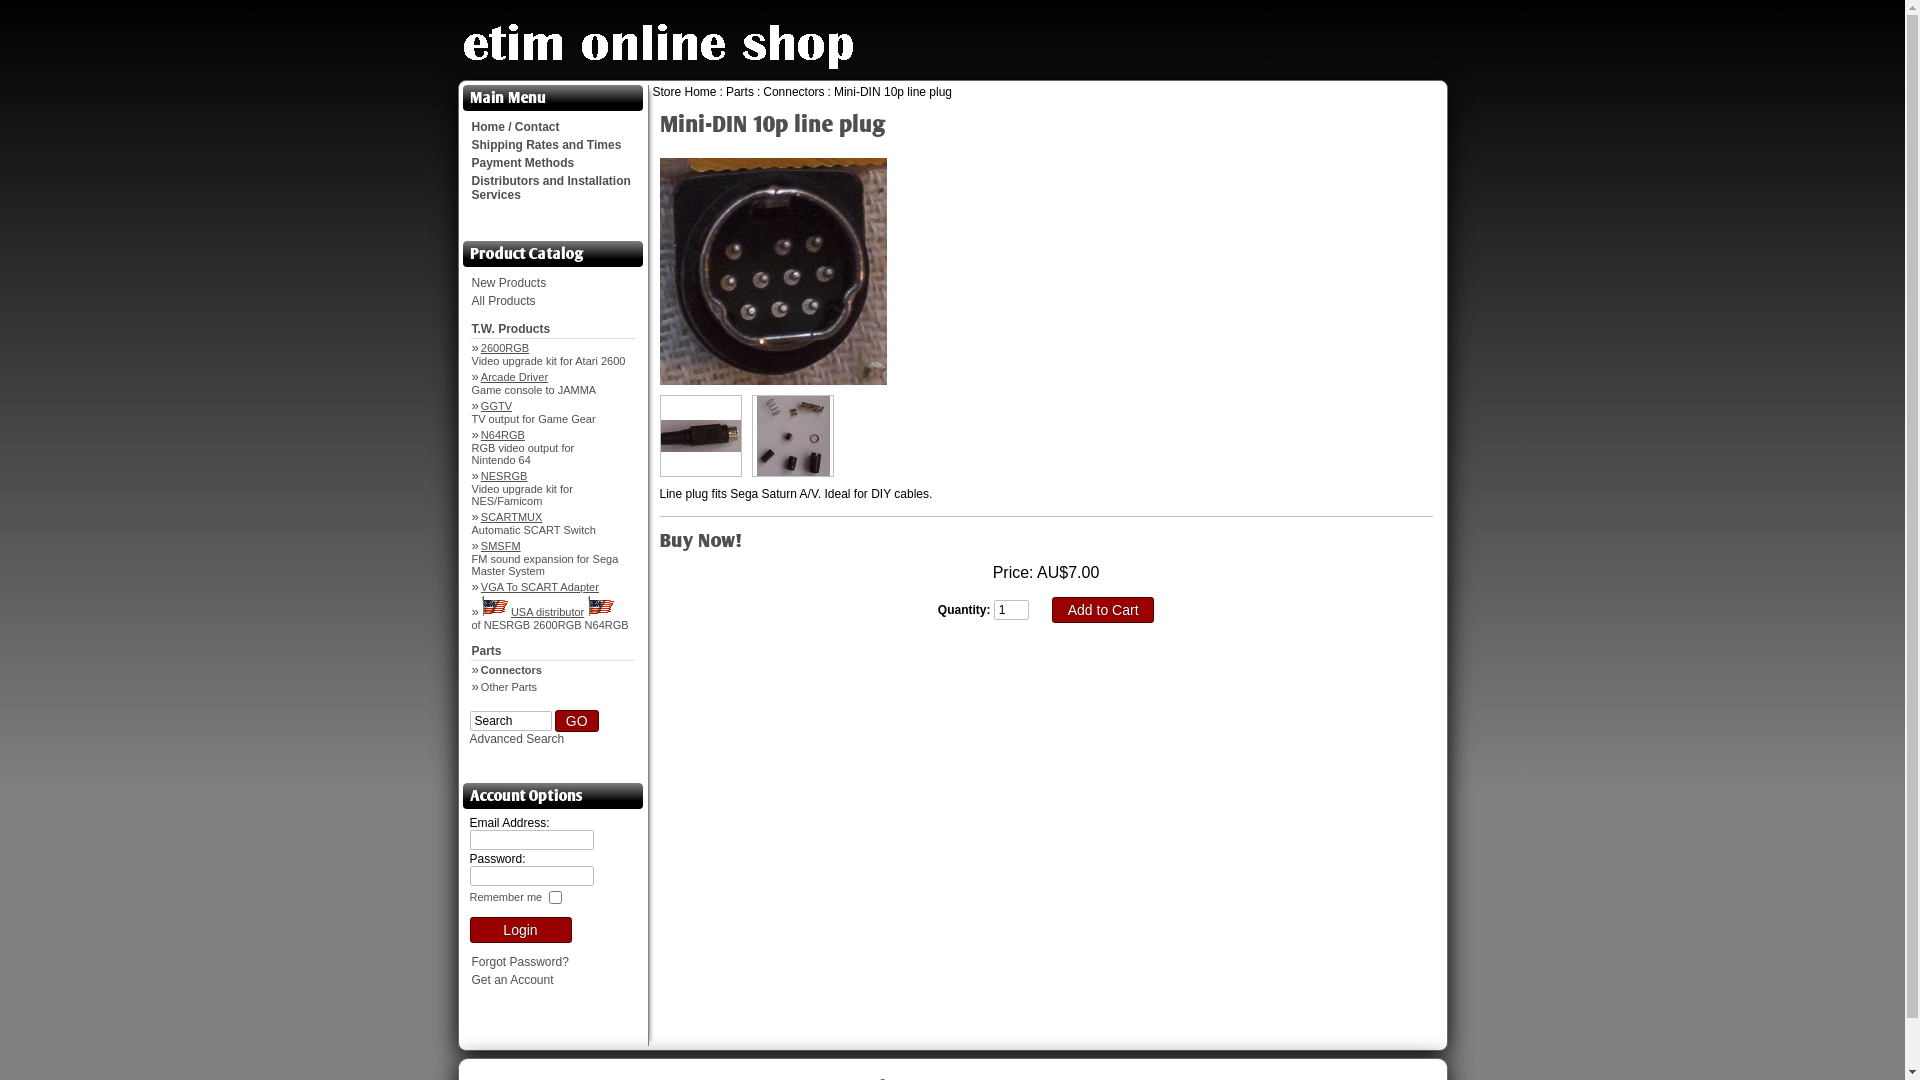 The image size is (1920, 1080). Describe the element at coordinates (684, 92) in the screenshot. I see `Store Home` at that location.